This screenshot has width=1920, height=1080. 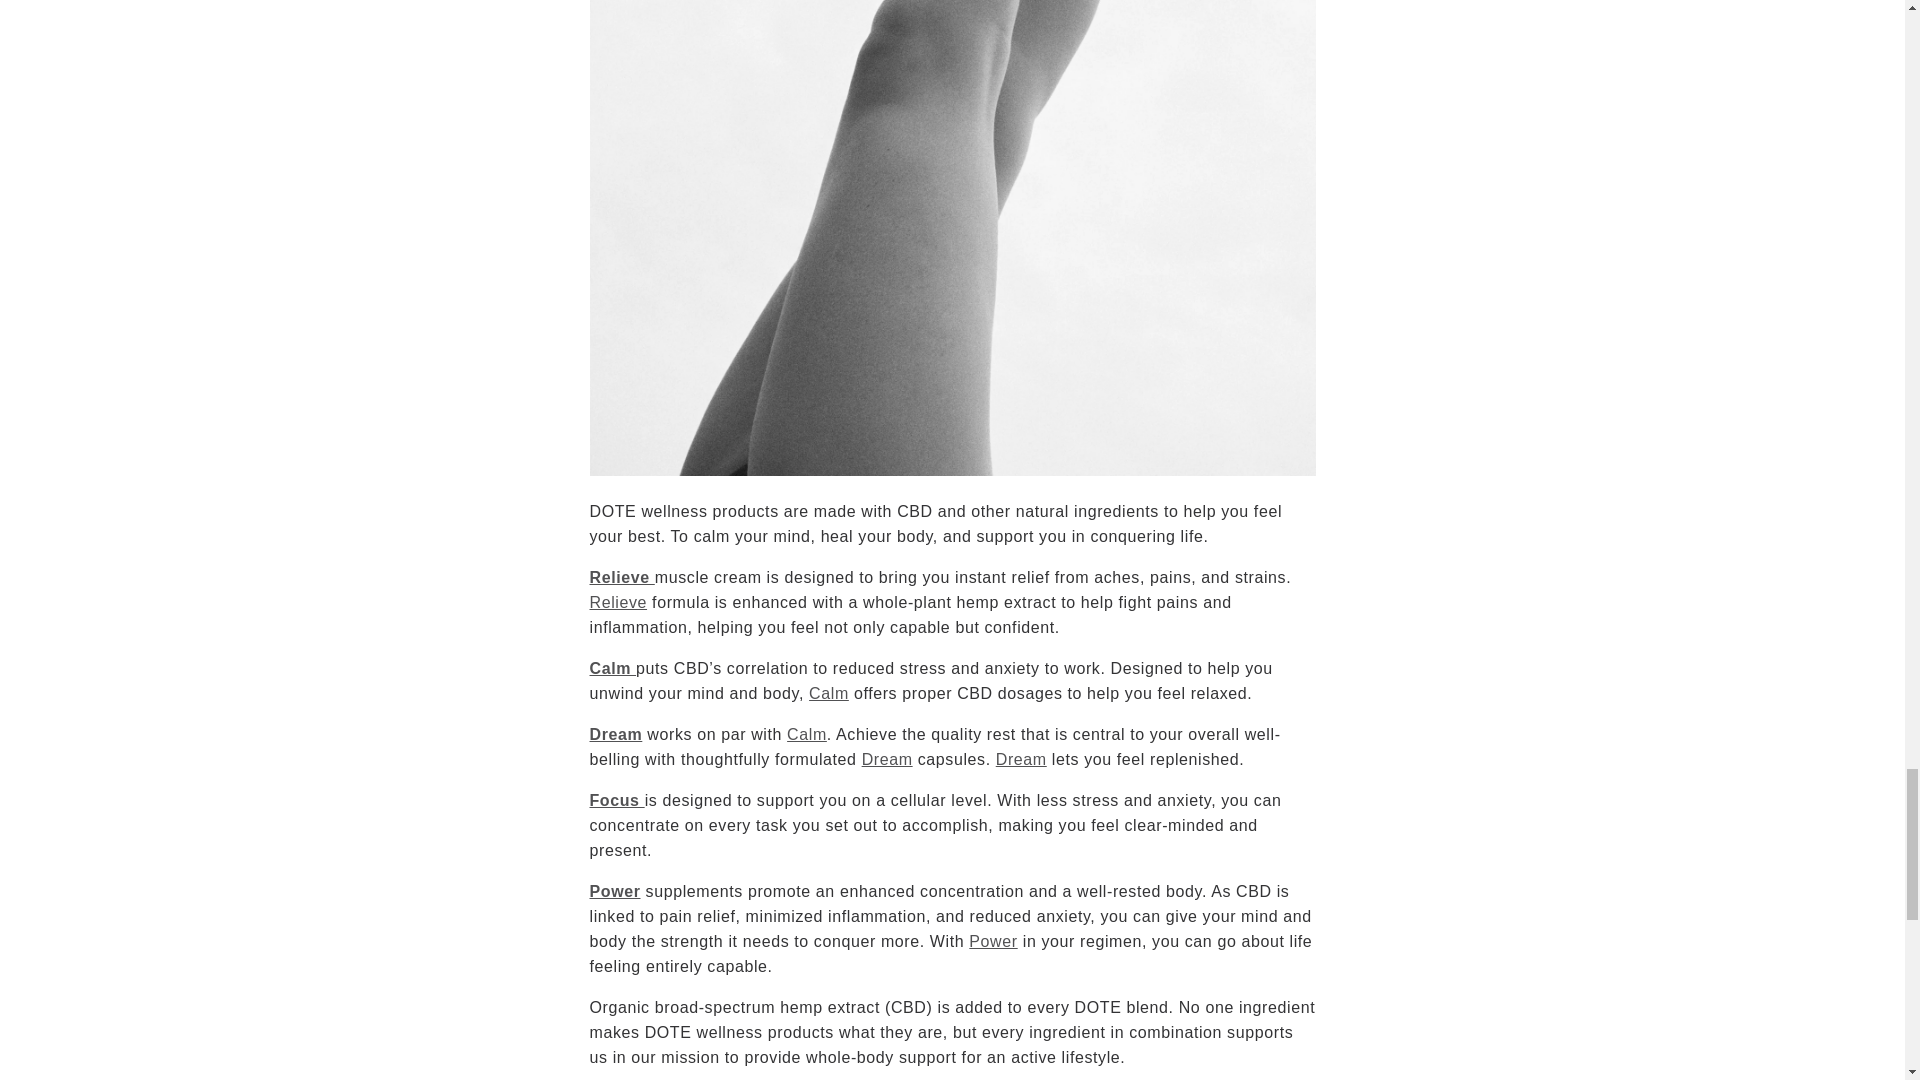 I want to click on Dream, so click(x=616, y=734).